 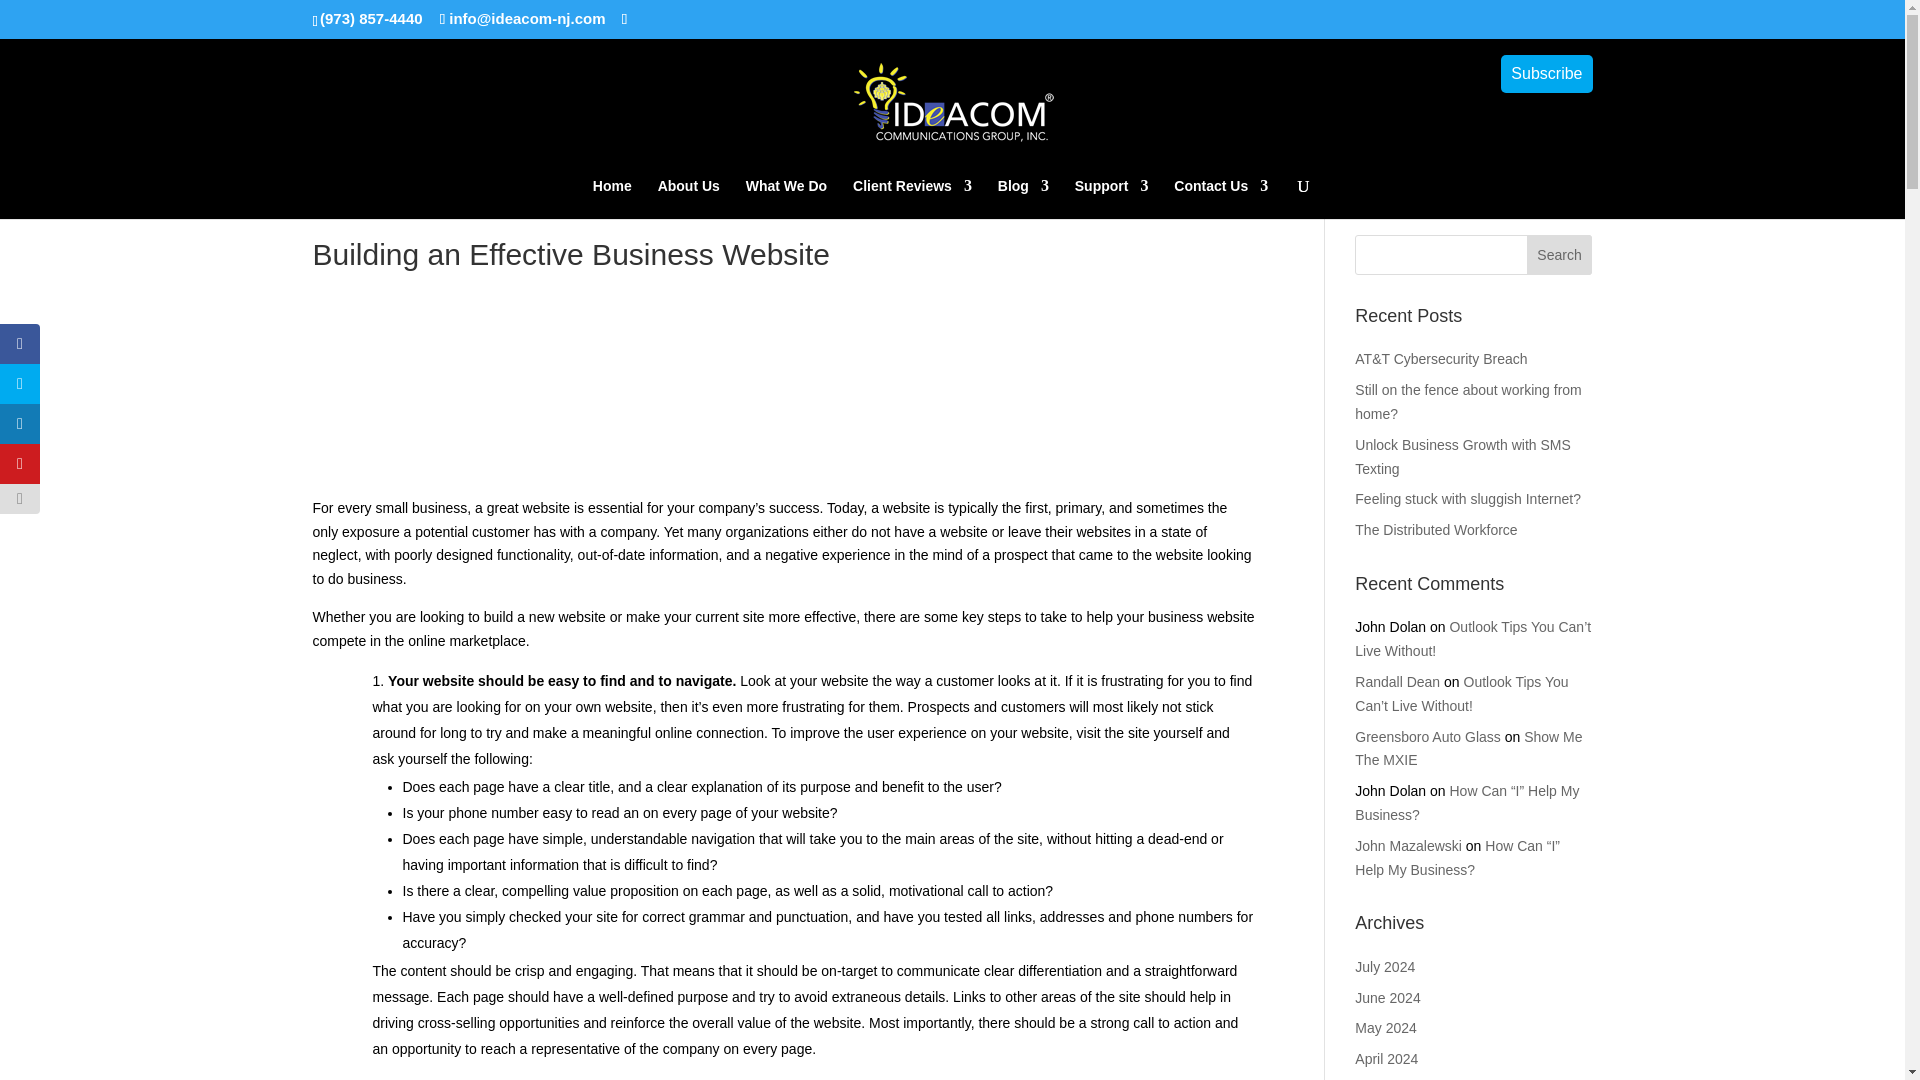 I want to click on Client Reviews, so click(x=912, y=199).